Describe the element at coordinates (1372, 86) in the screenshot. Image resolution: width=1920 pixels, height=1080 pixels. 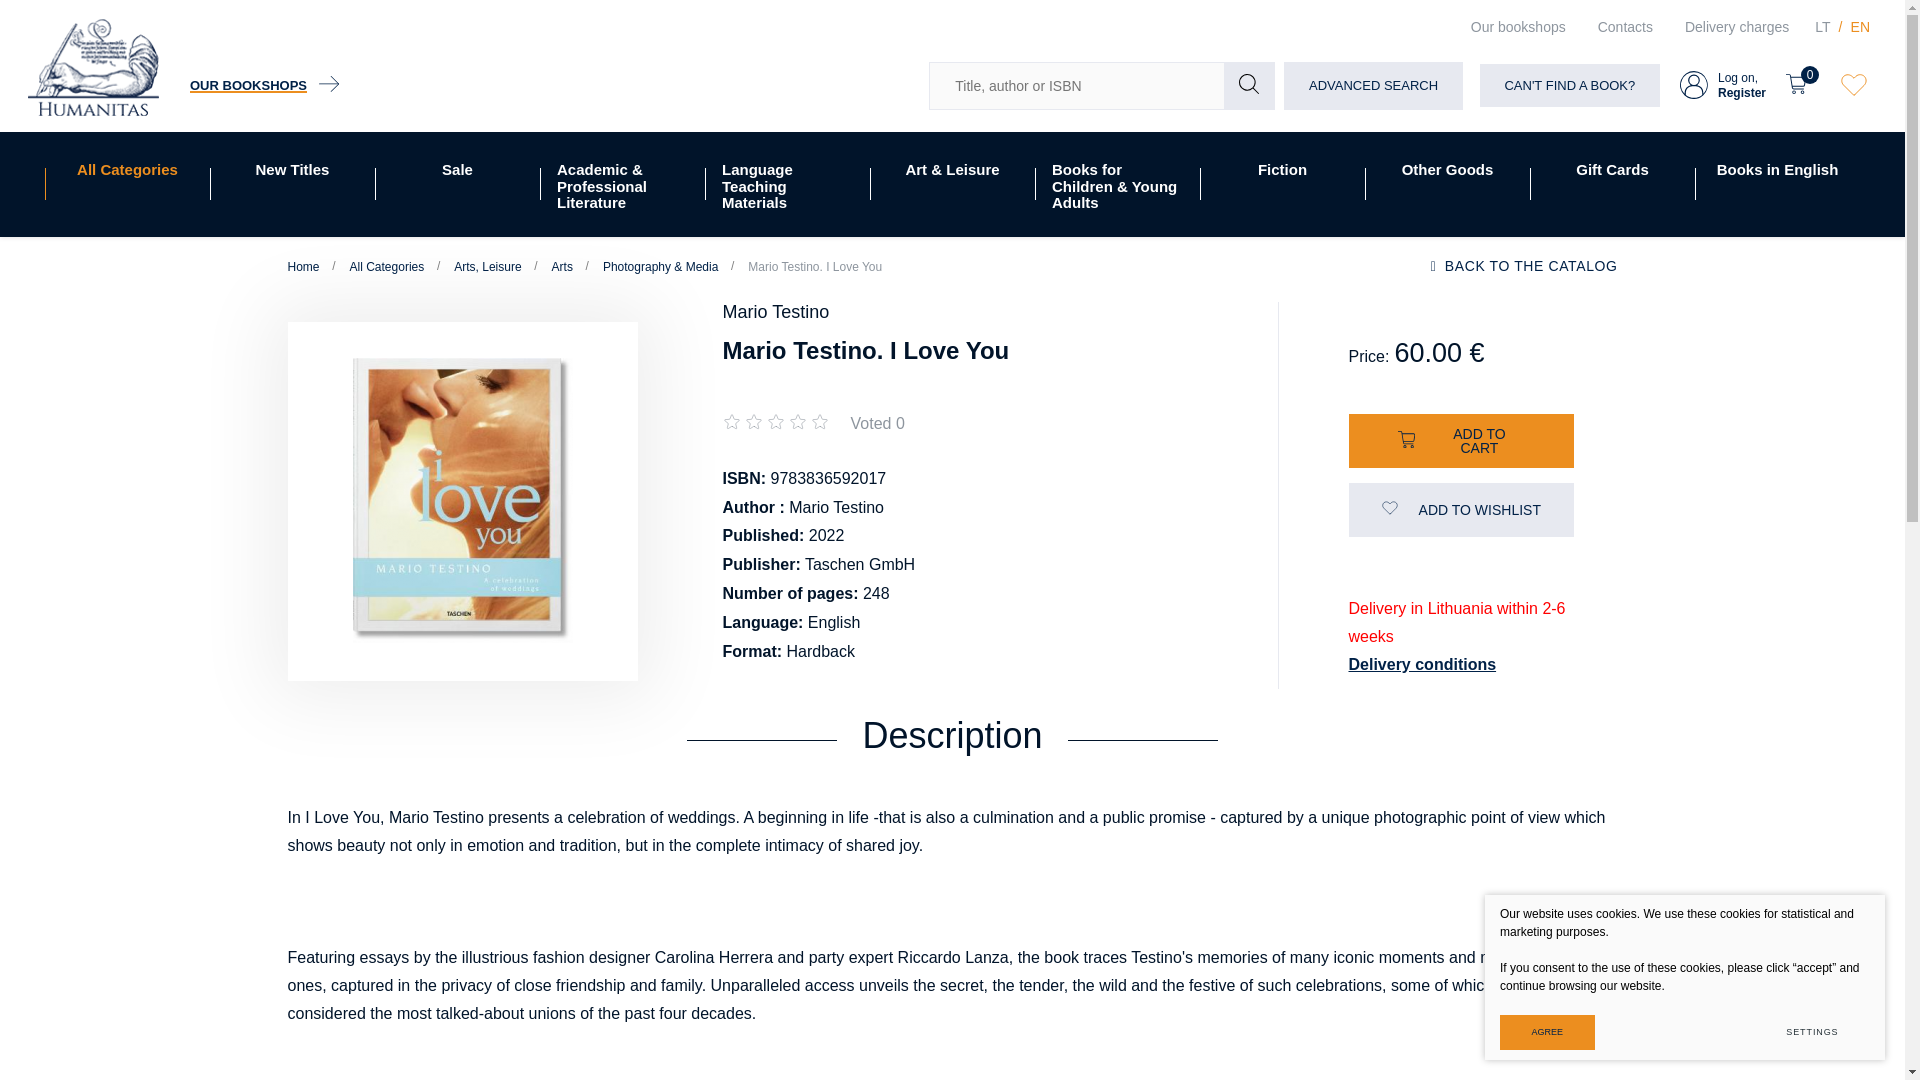
I see `ADVANCED SEARCH` at that location.